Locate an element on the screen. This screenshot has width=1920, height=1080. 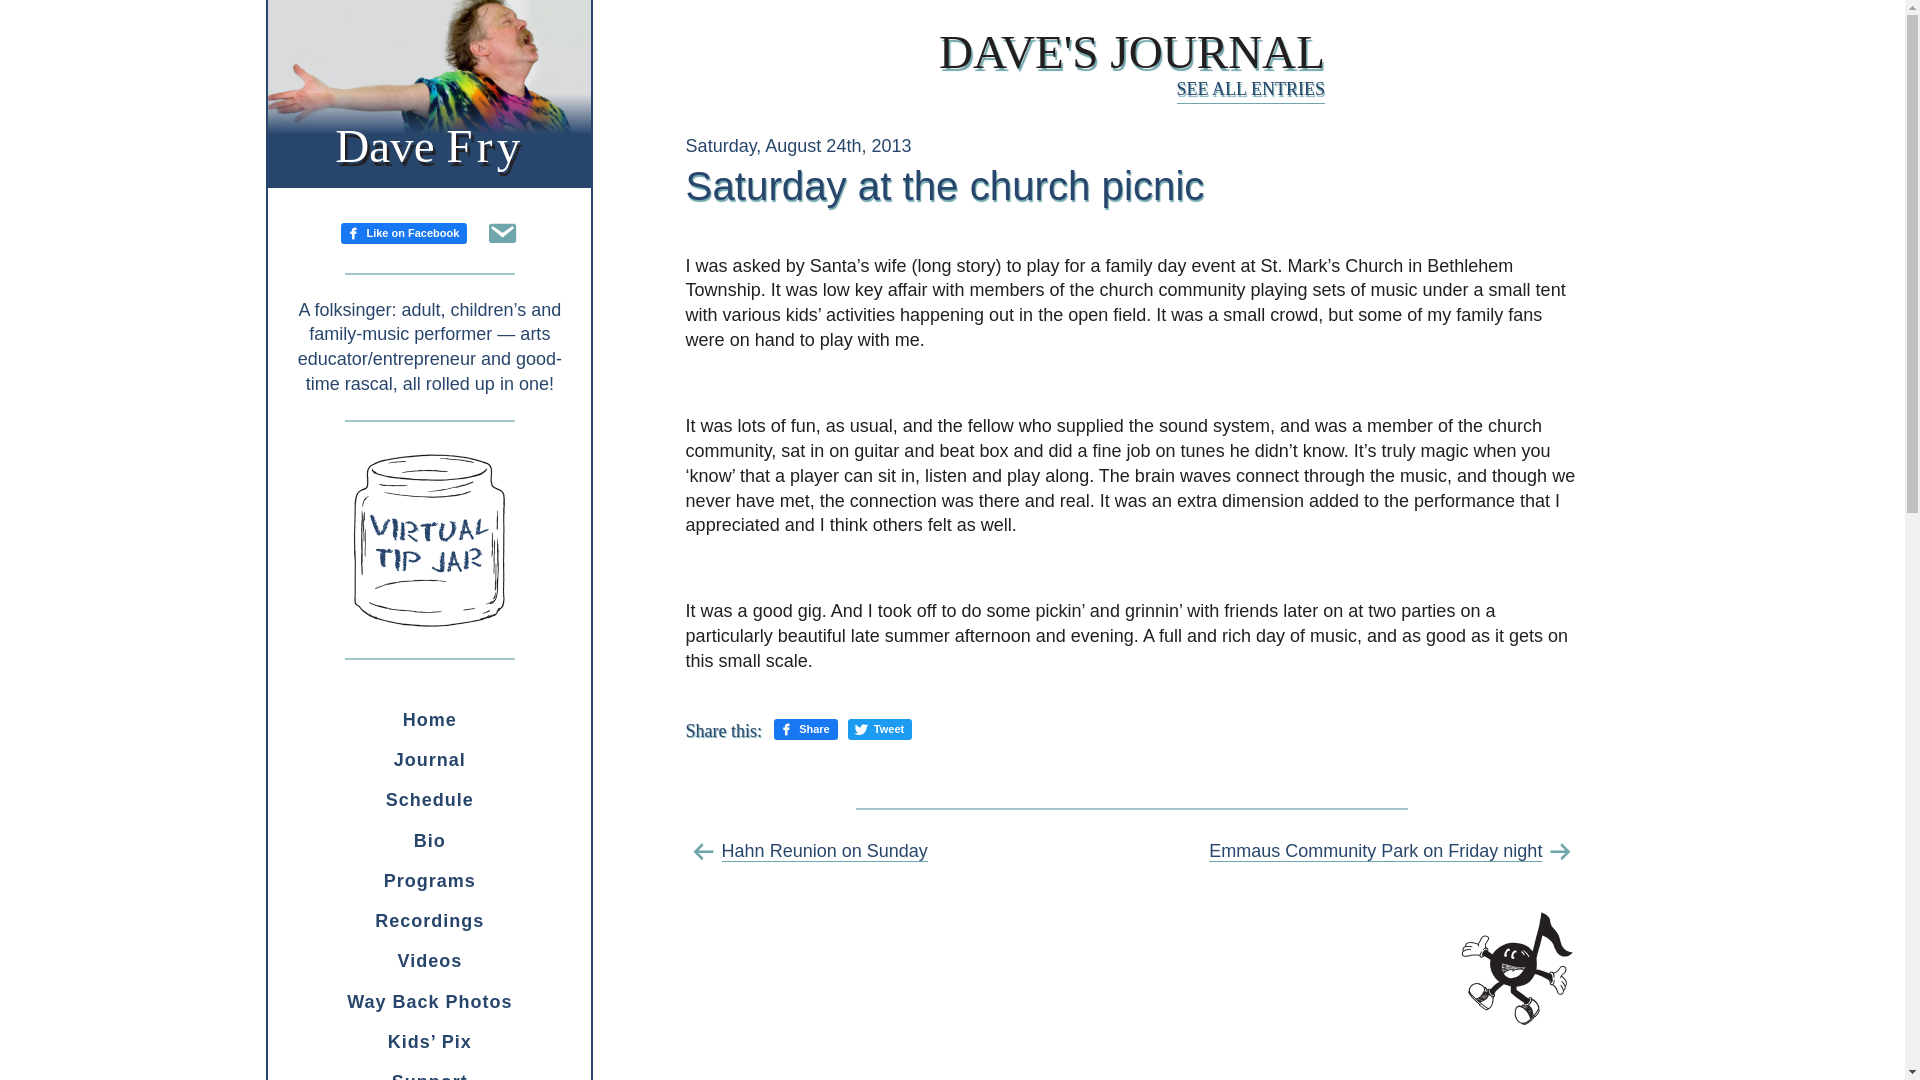
Support is located at coordinates (1131, 52).